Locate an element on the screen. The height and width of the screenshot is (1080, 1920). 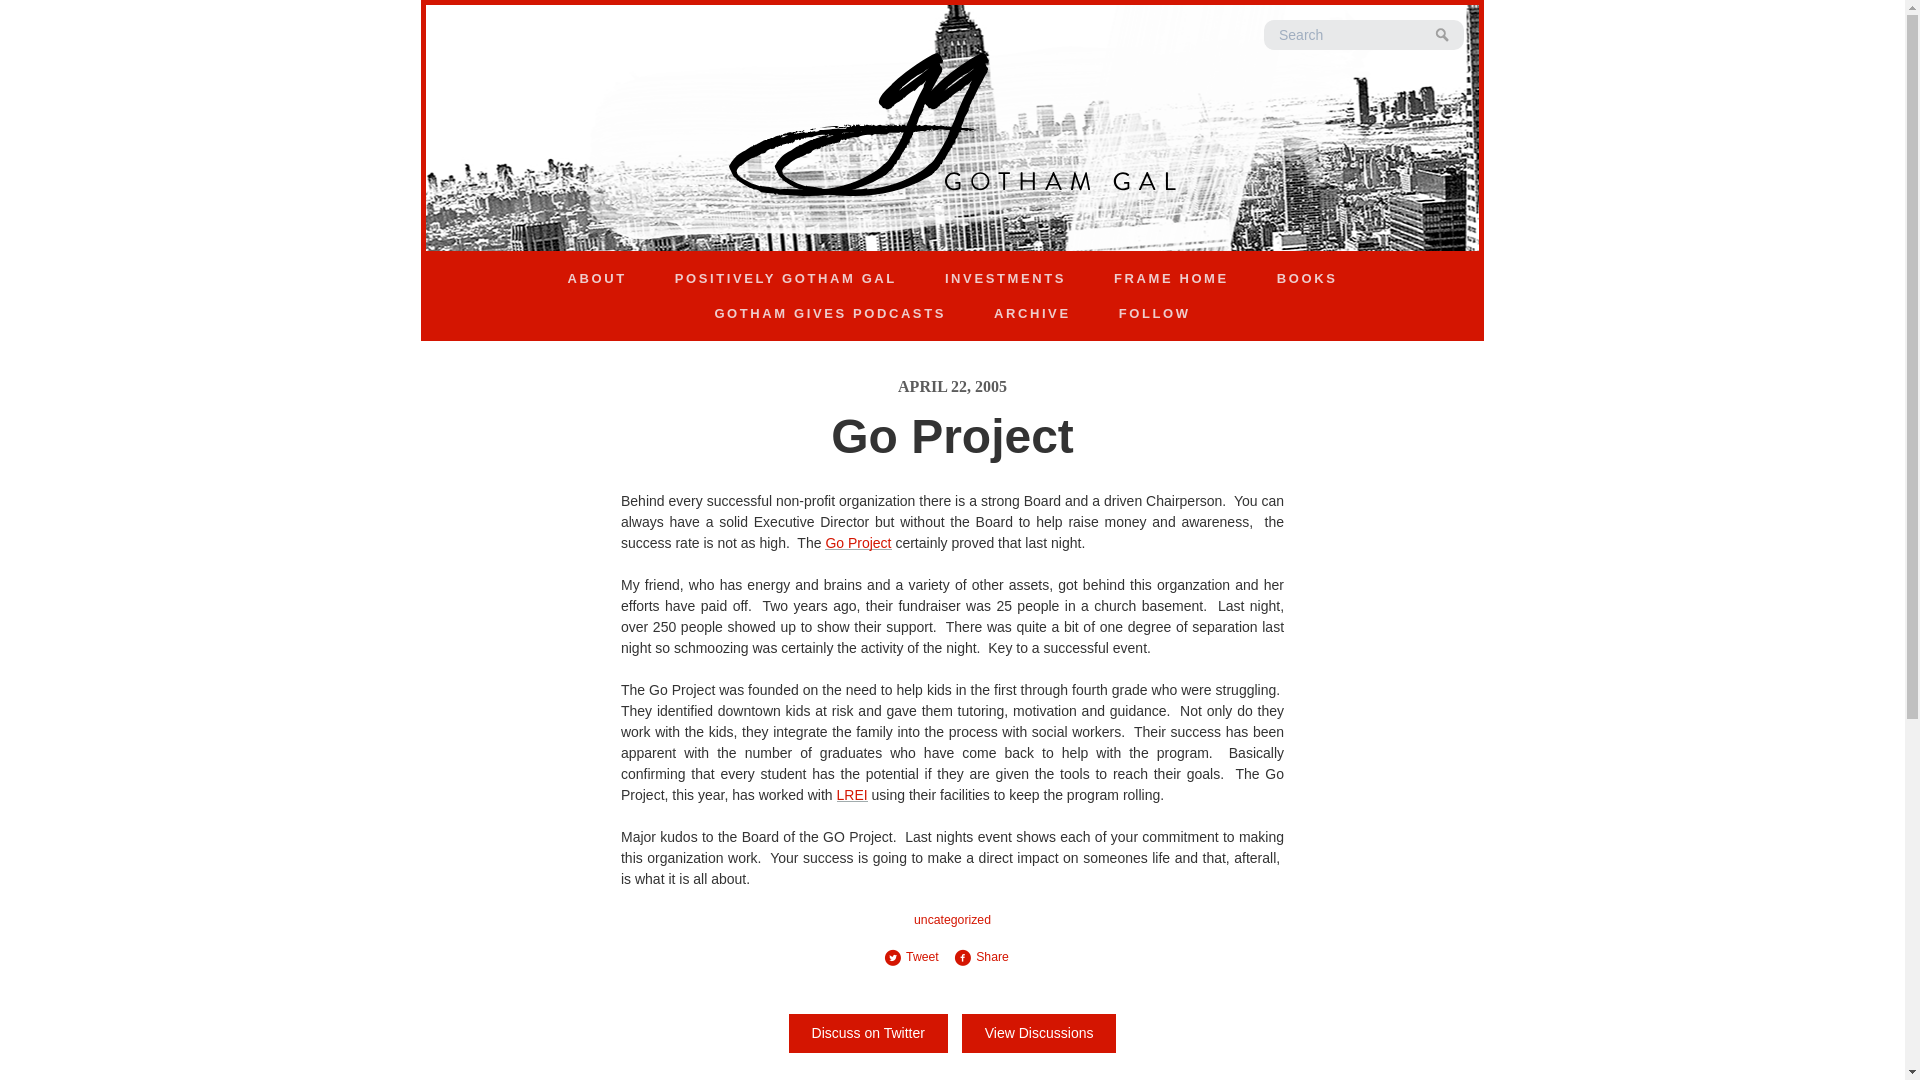
Go Project is located at coordinates (858, 542).